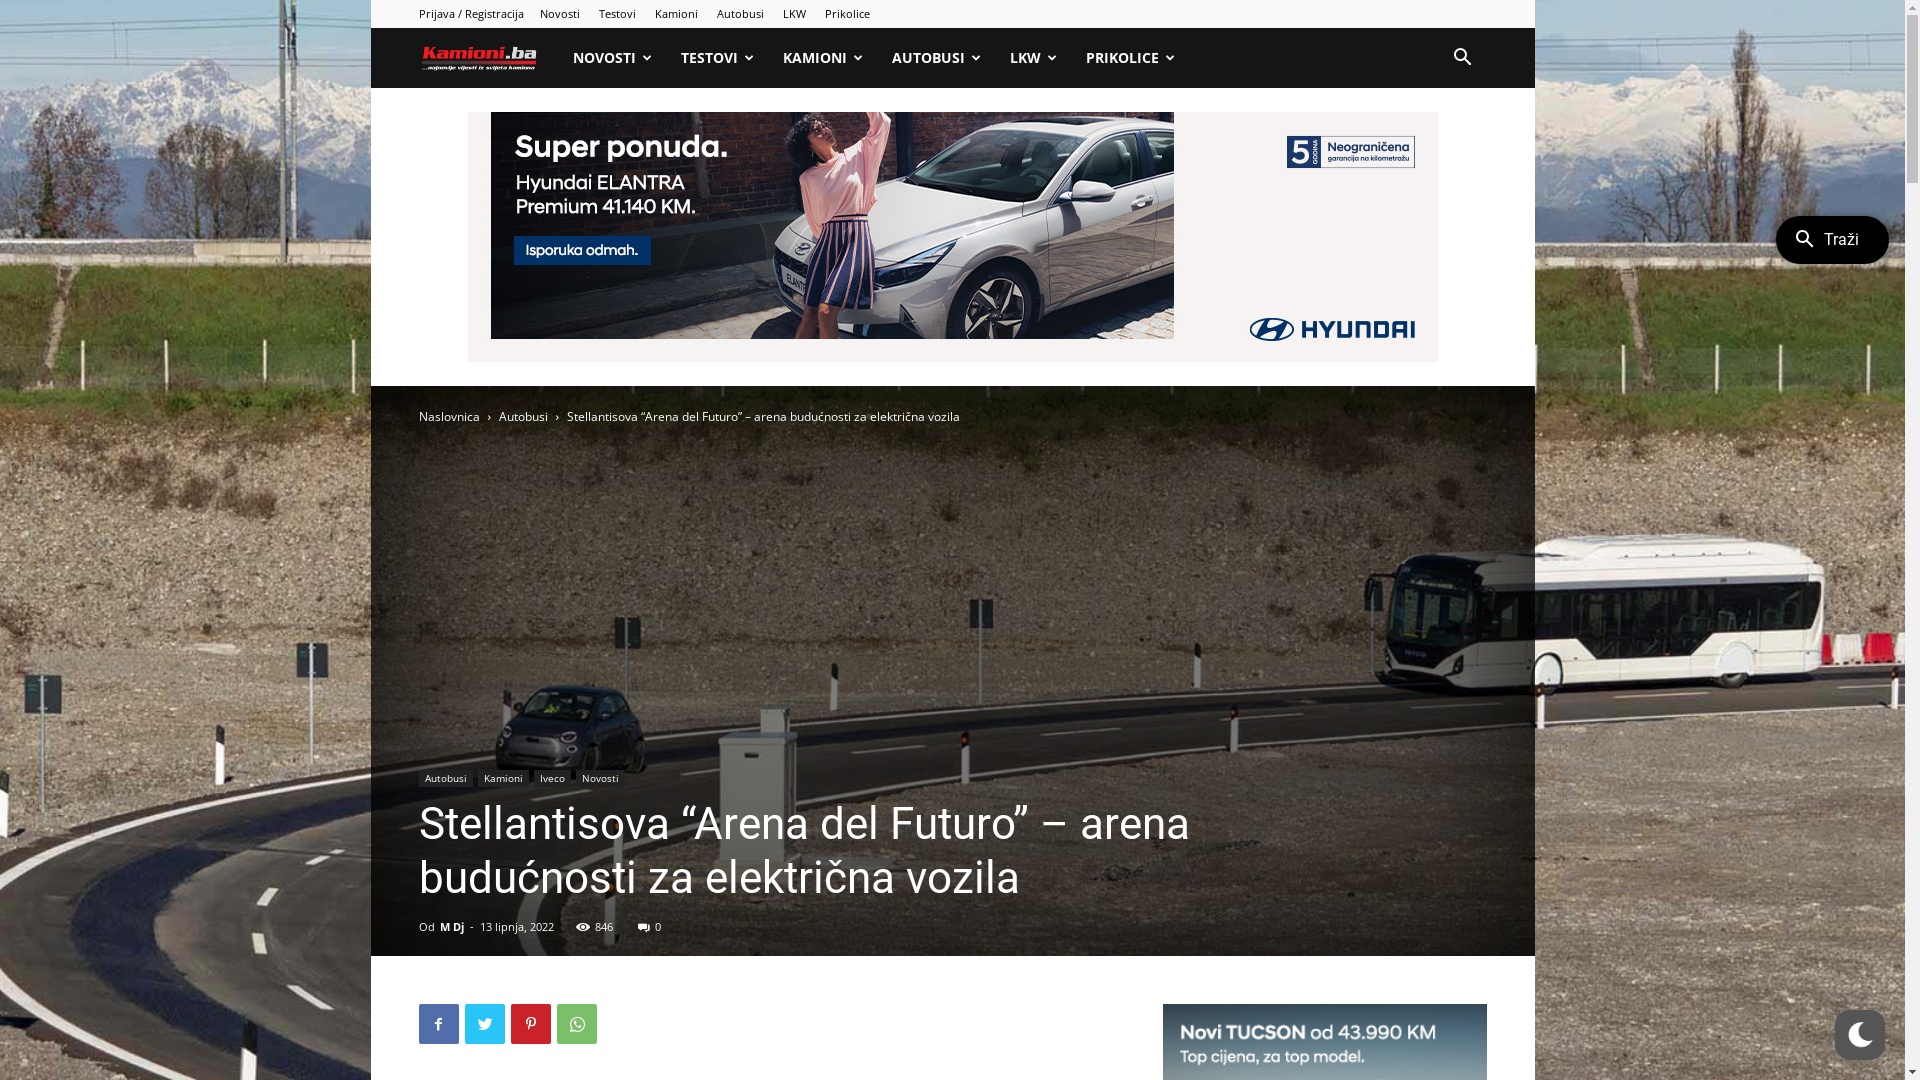 The height and width of the screenshot is (1080, 1920). I want to click on Prijava / Registracija, so click(470, 14).